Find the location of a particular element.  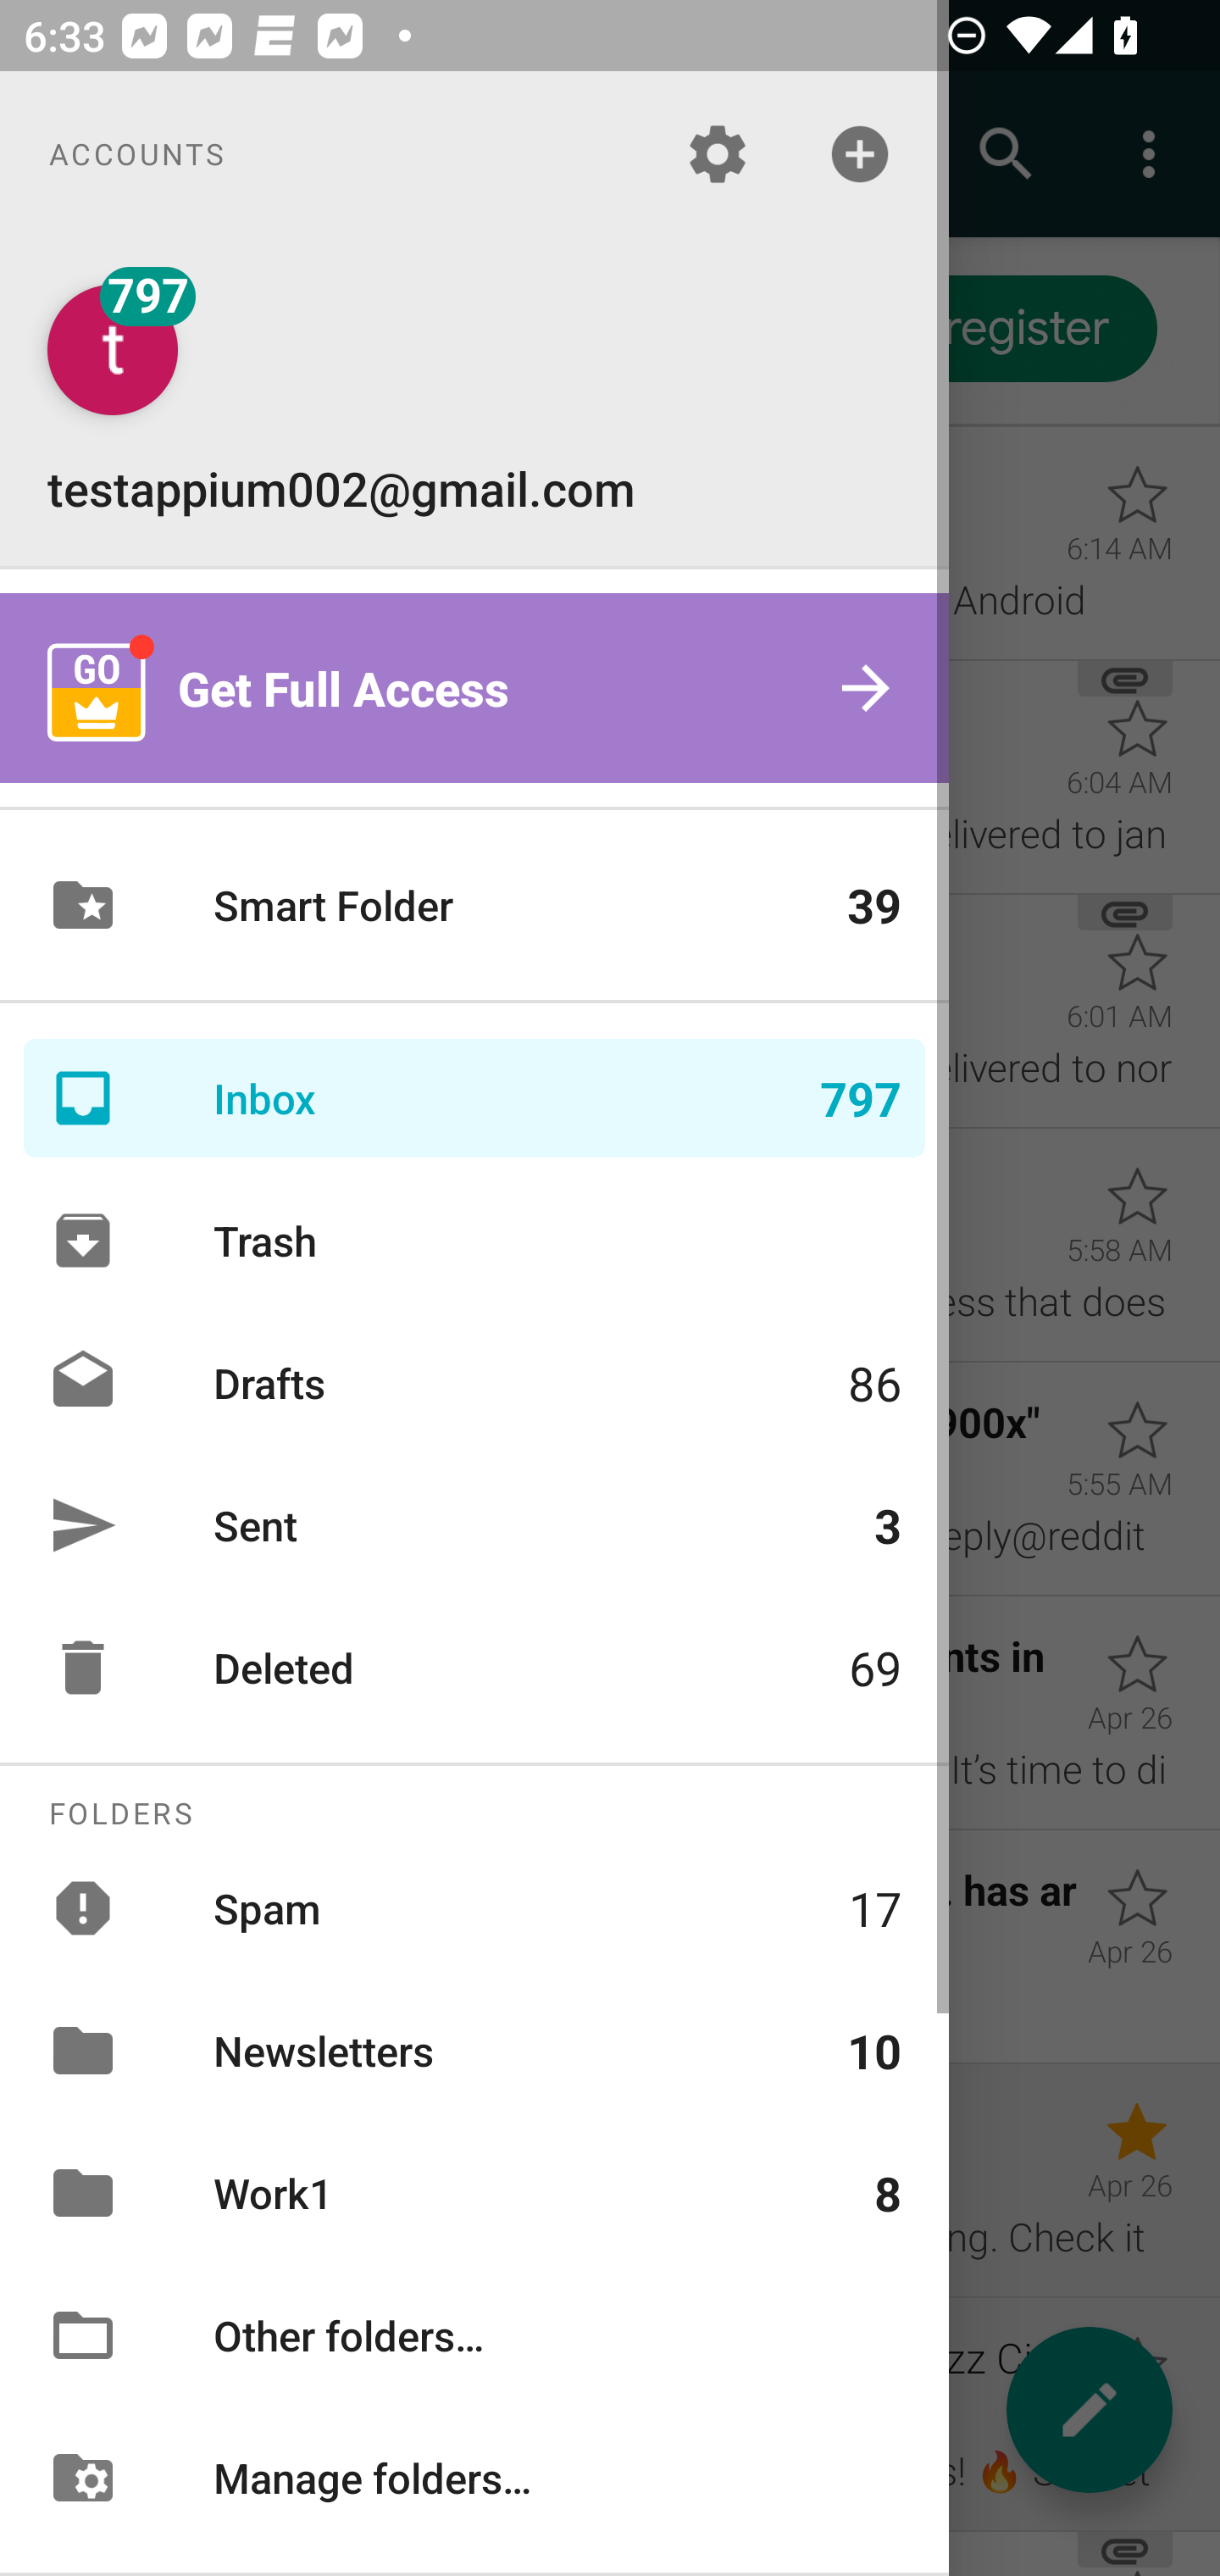

Other folders… is located at coordinates (474, 2335).